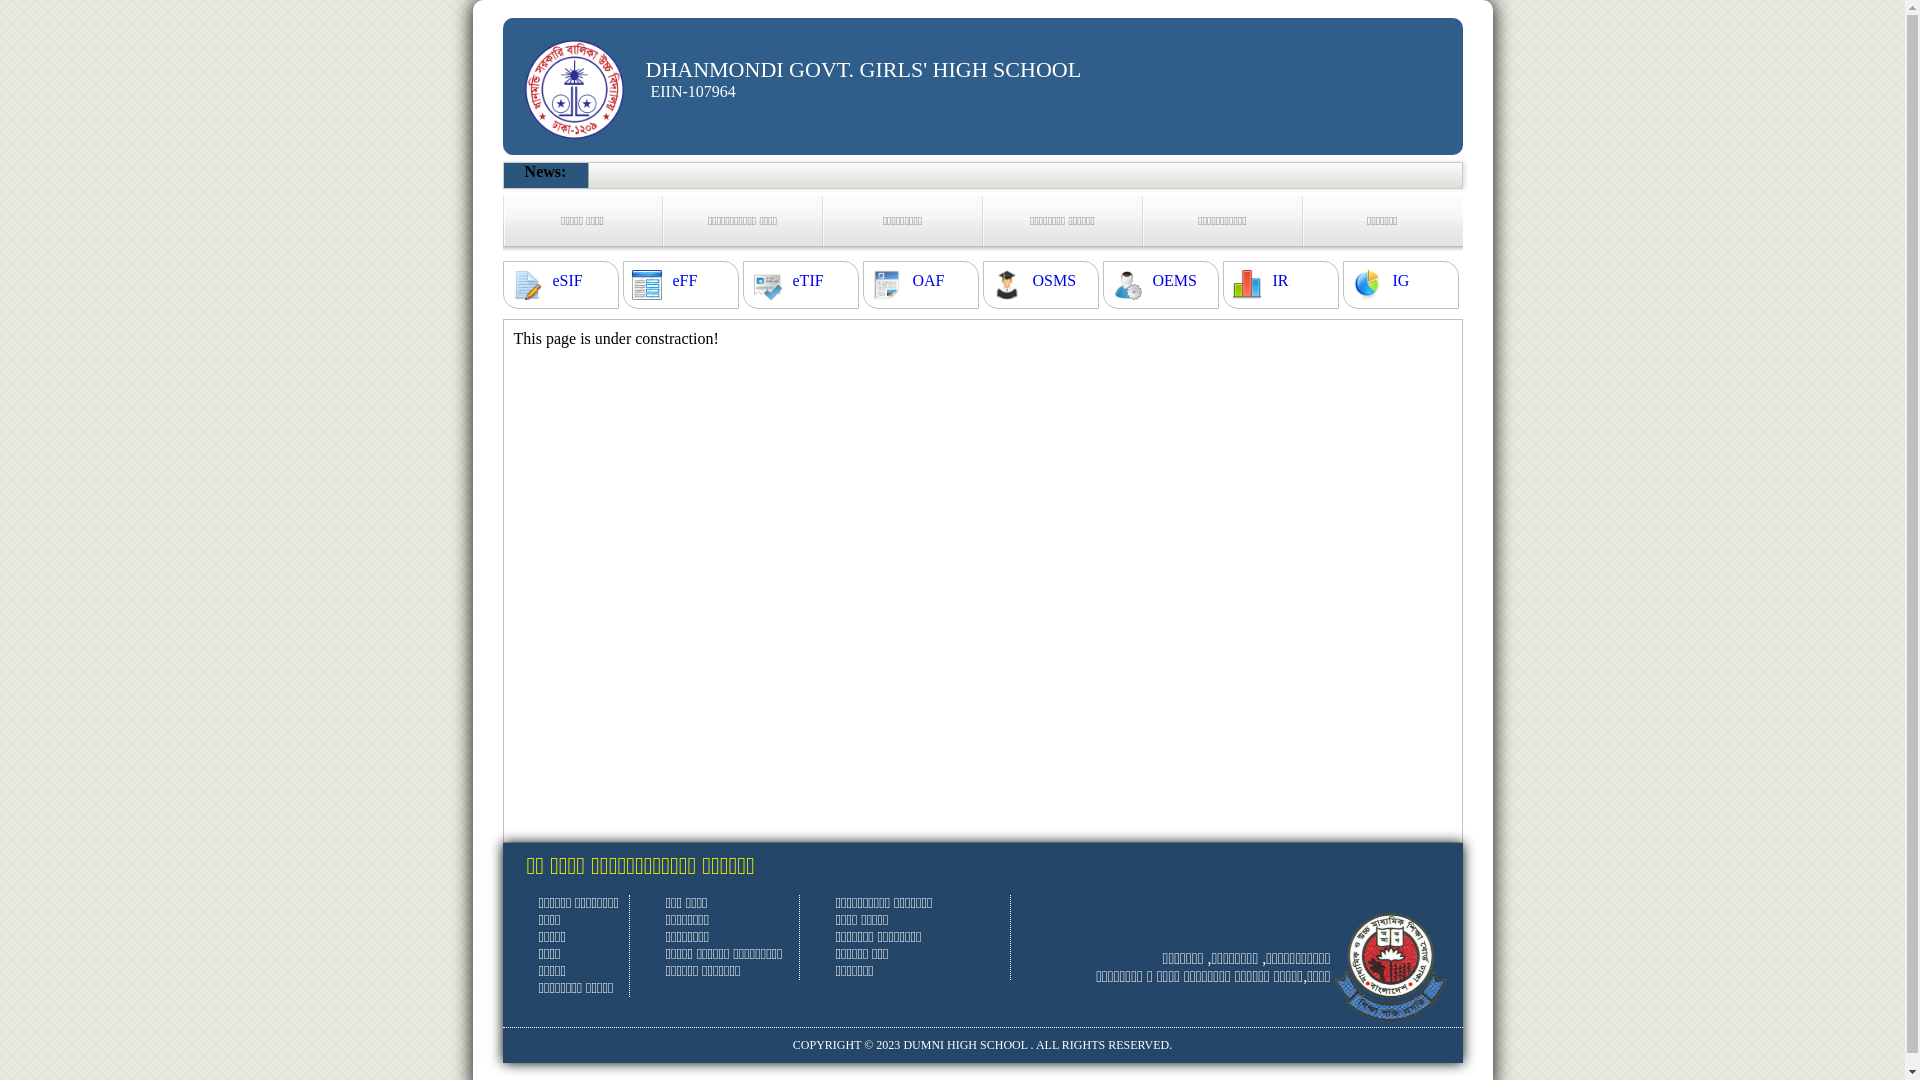  What do you see at coordinates (965, 1045) in the screenshot?
I see `DUMNI HIGH SCHOOL` at bounding box center [965, 1045].